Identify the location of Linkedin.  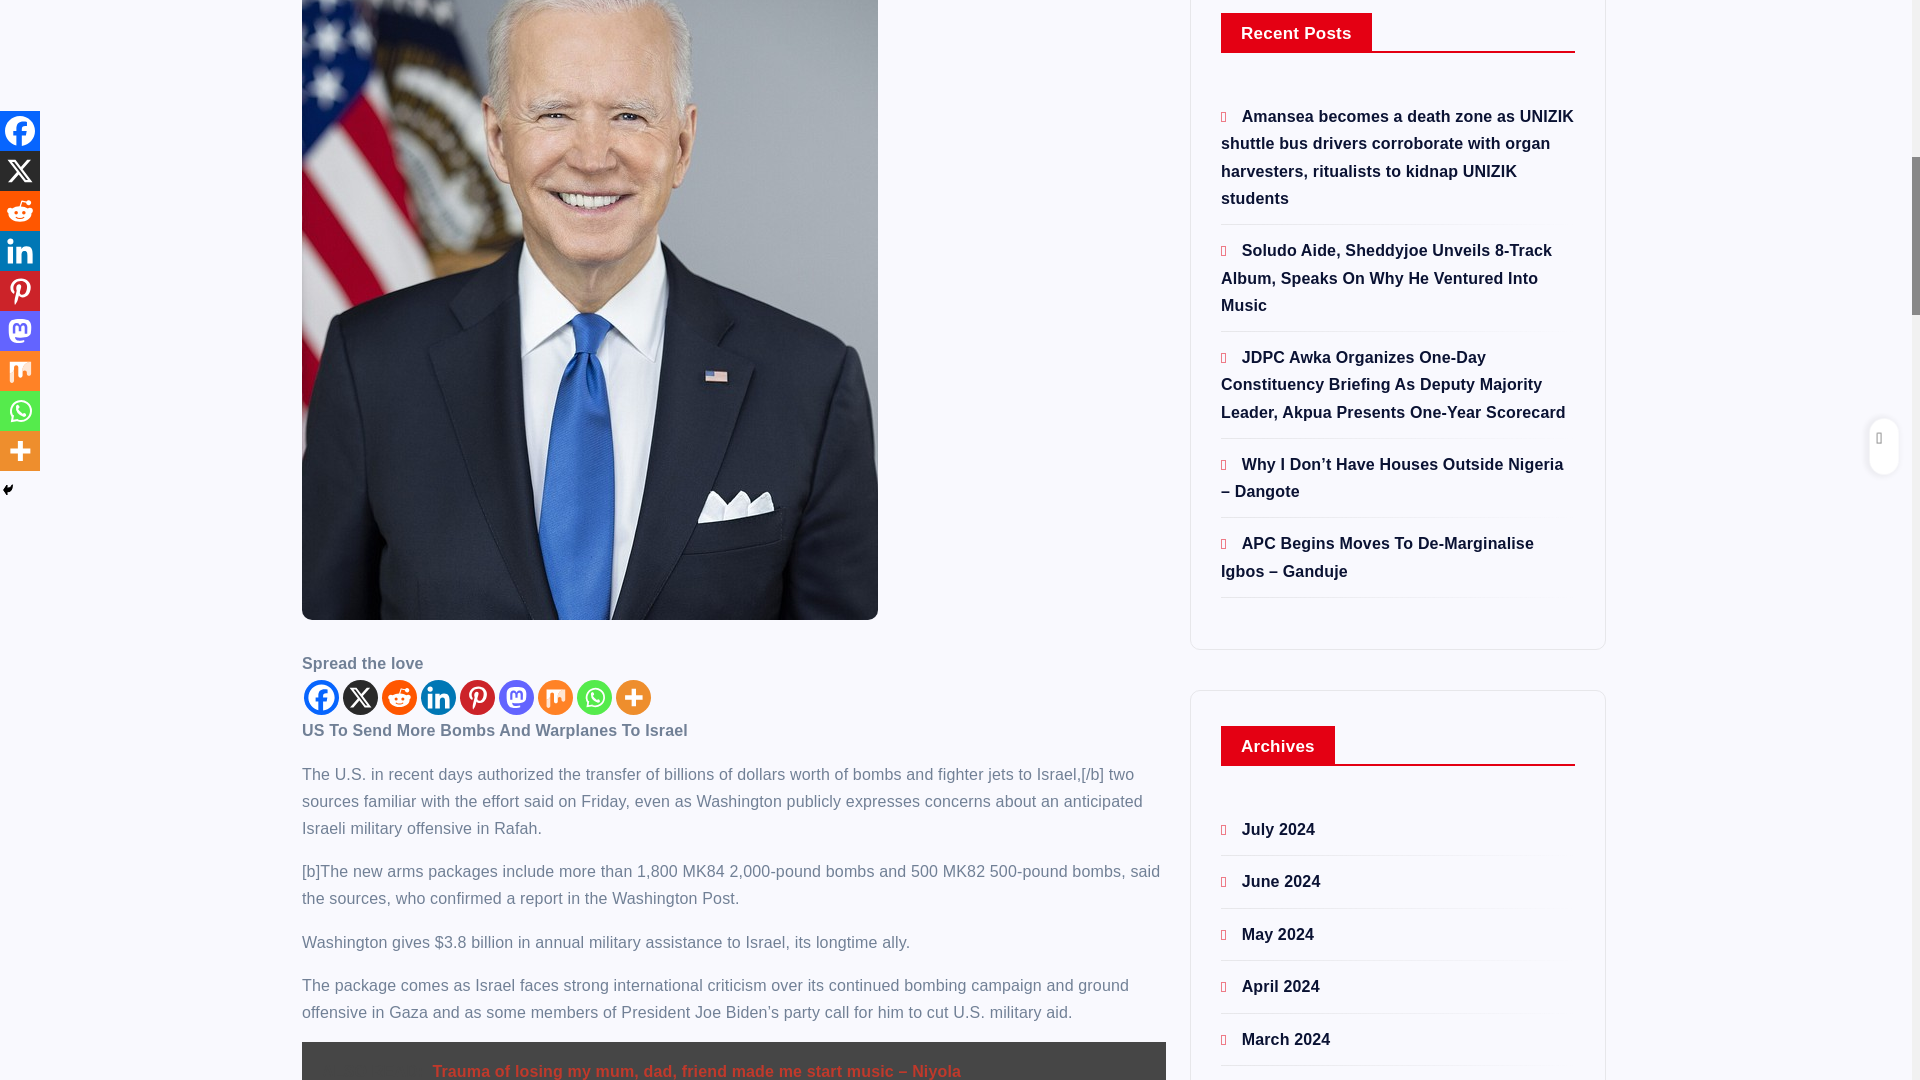
(438, 697).